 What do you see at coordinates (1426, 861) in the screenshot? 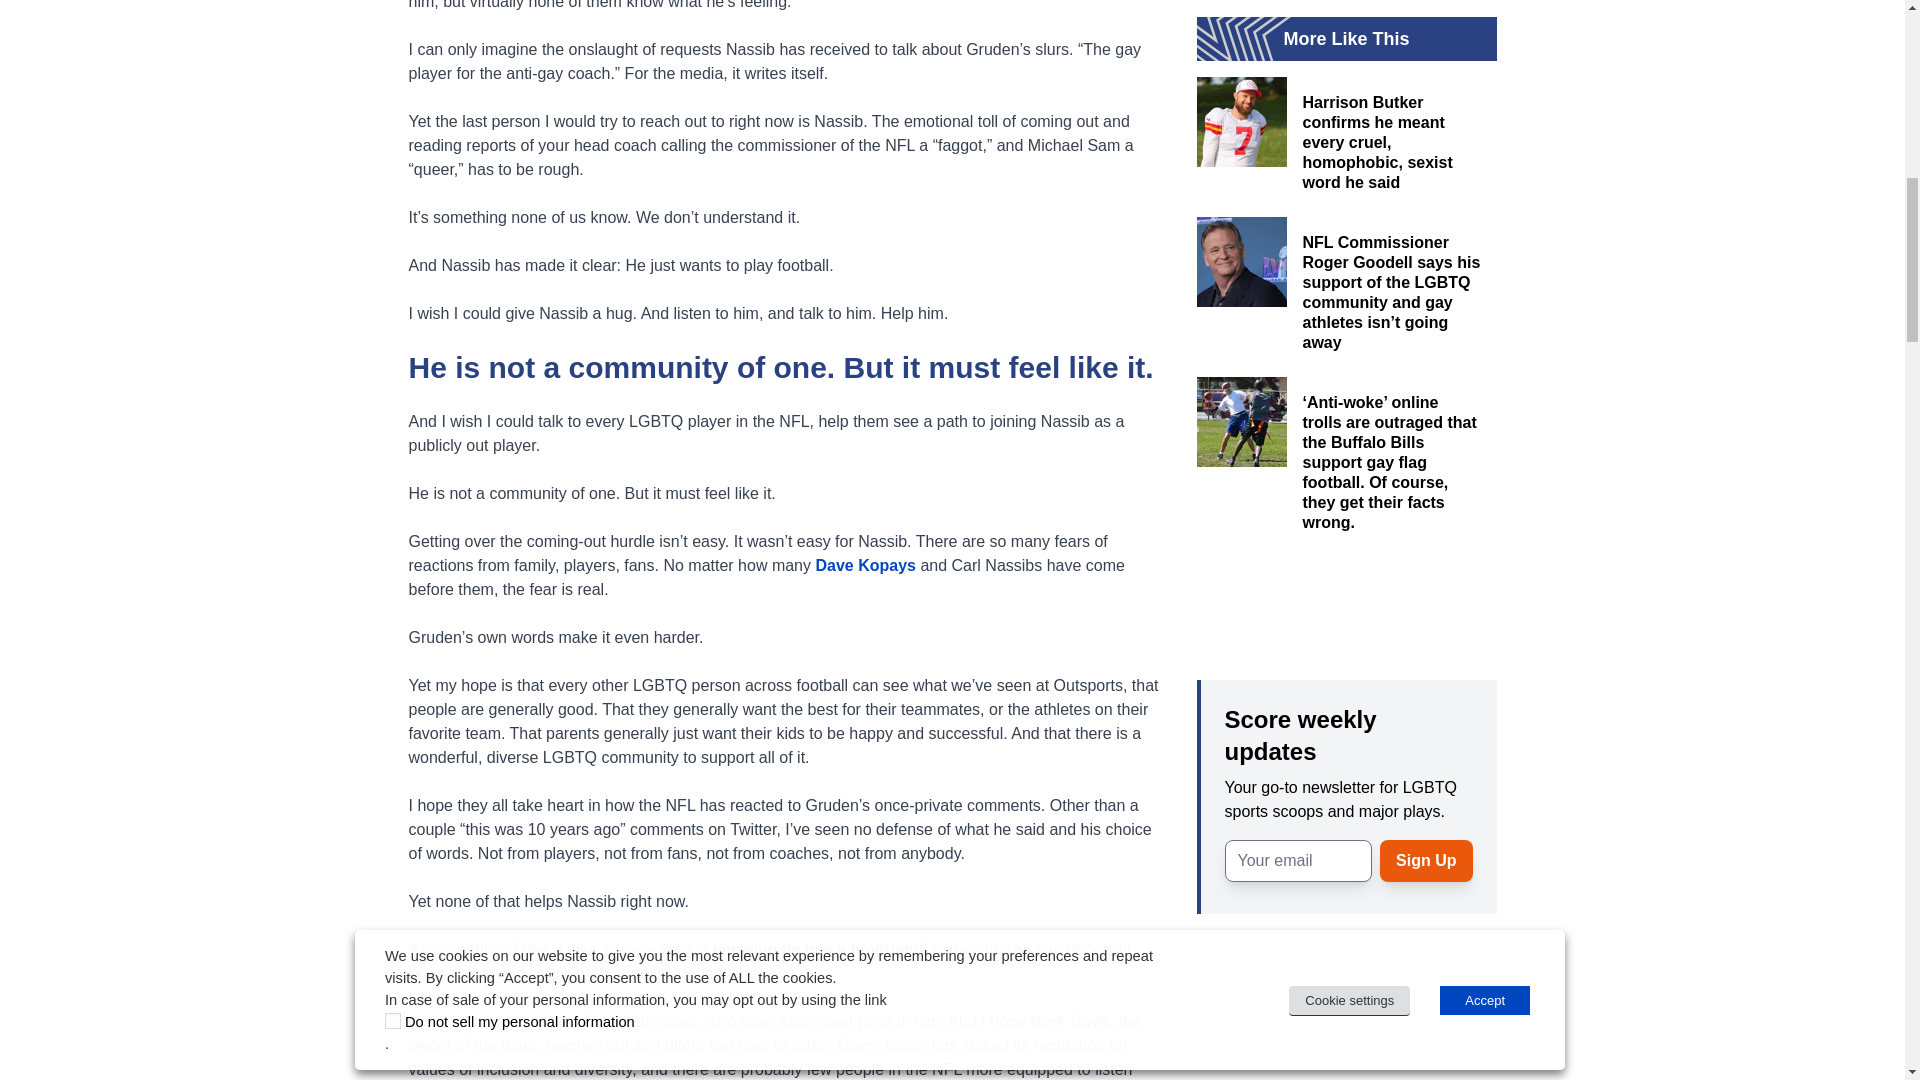
I see `Sign Up` at bounding box center [1426, 861].